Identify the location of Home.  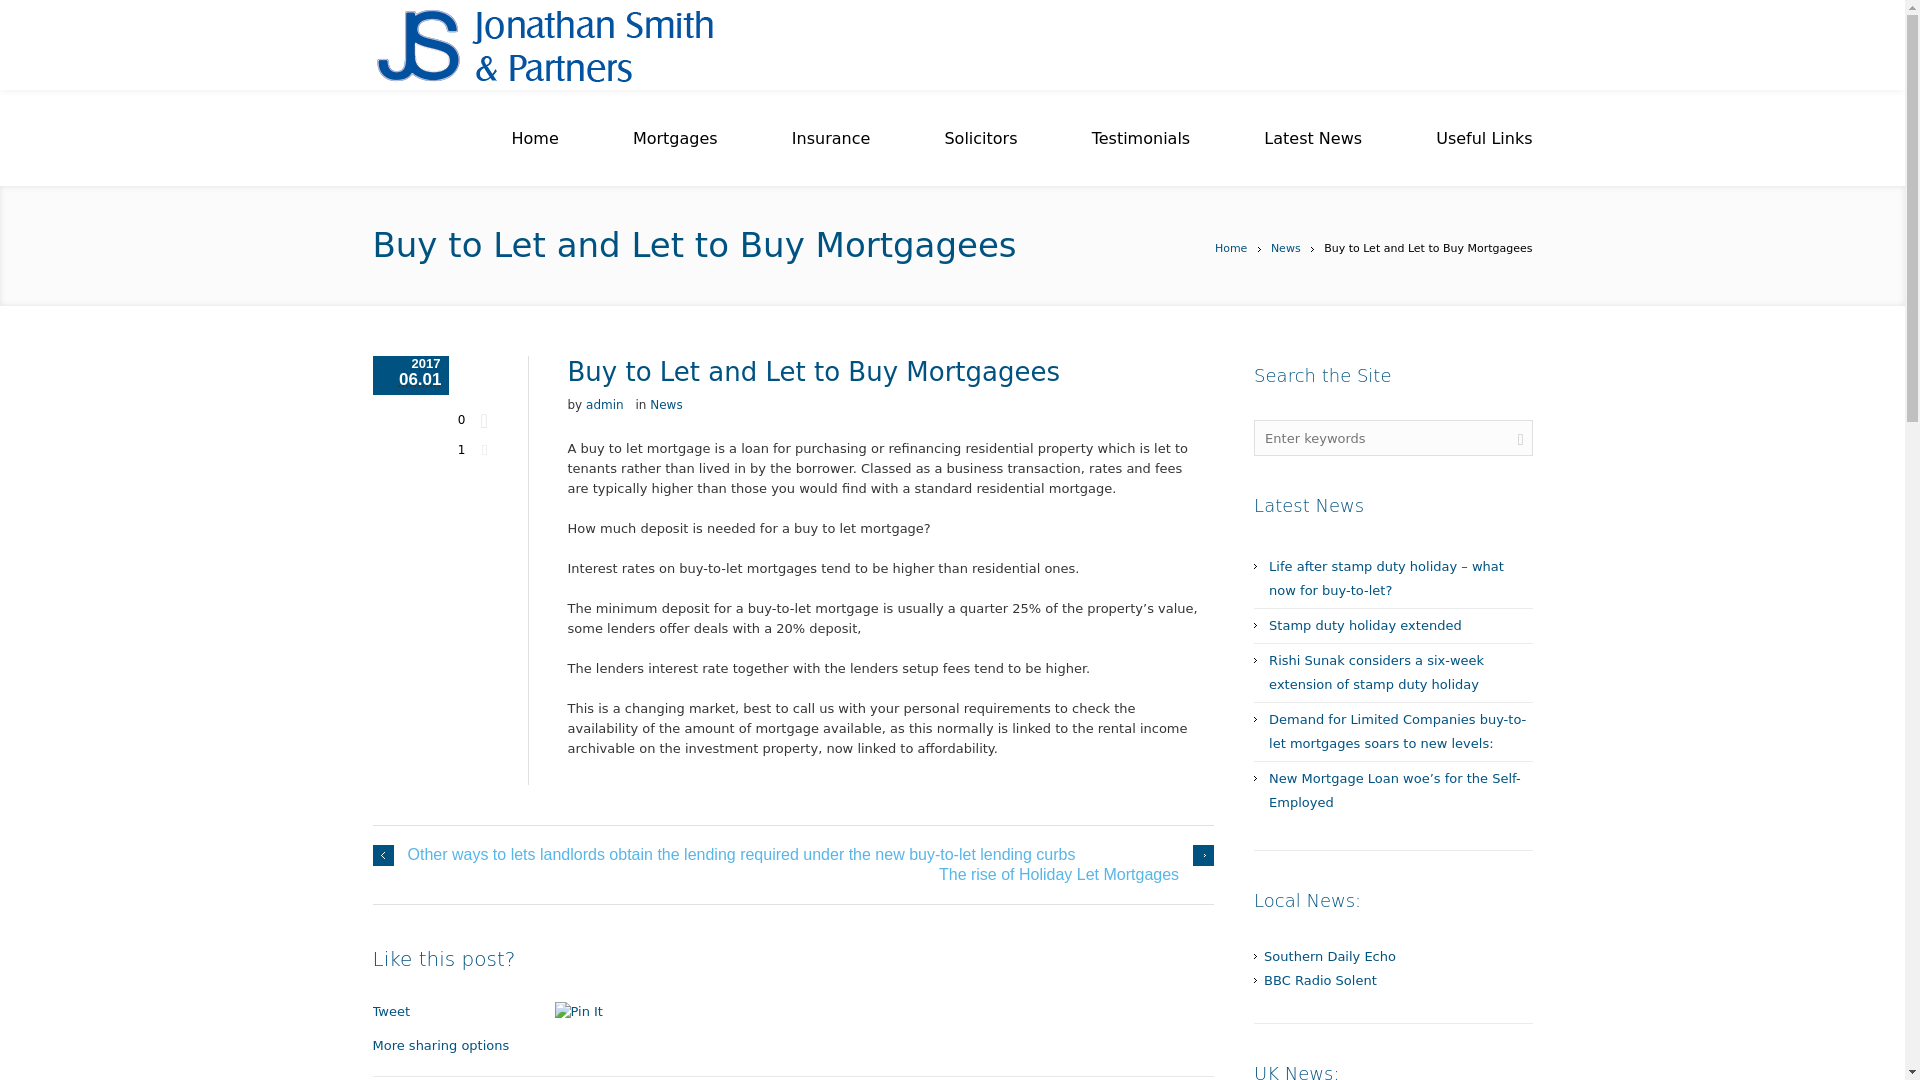
(535, 138).